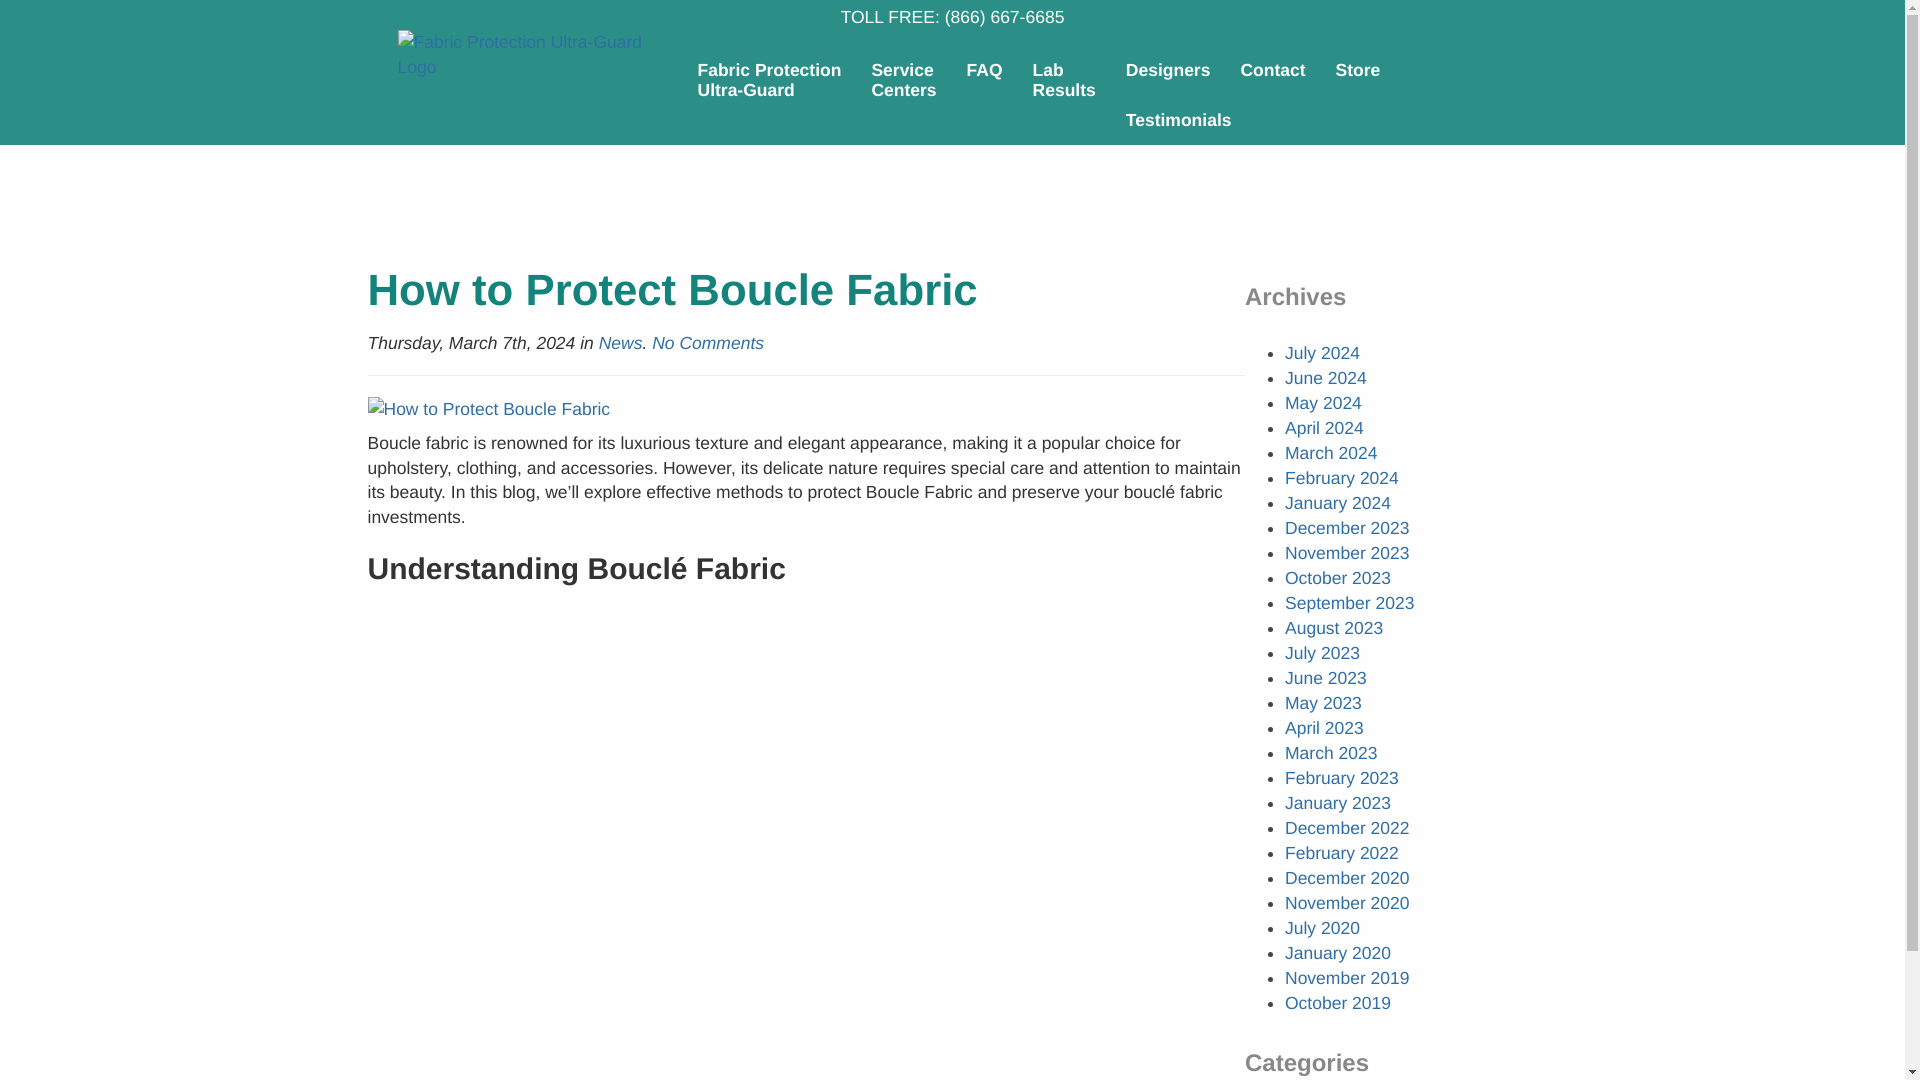 The width and height of the screenshot is (1920, 1080). Describe the element at coordinates (1168, 70) in the screenshot. I see `Designers` at that location.